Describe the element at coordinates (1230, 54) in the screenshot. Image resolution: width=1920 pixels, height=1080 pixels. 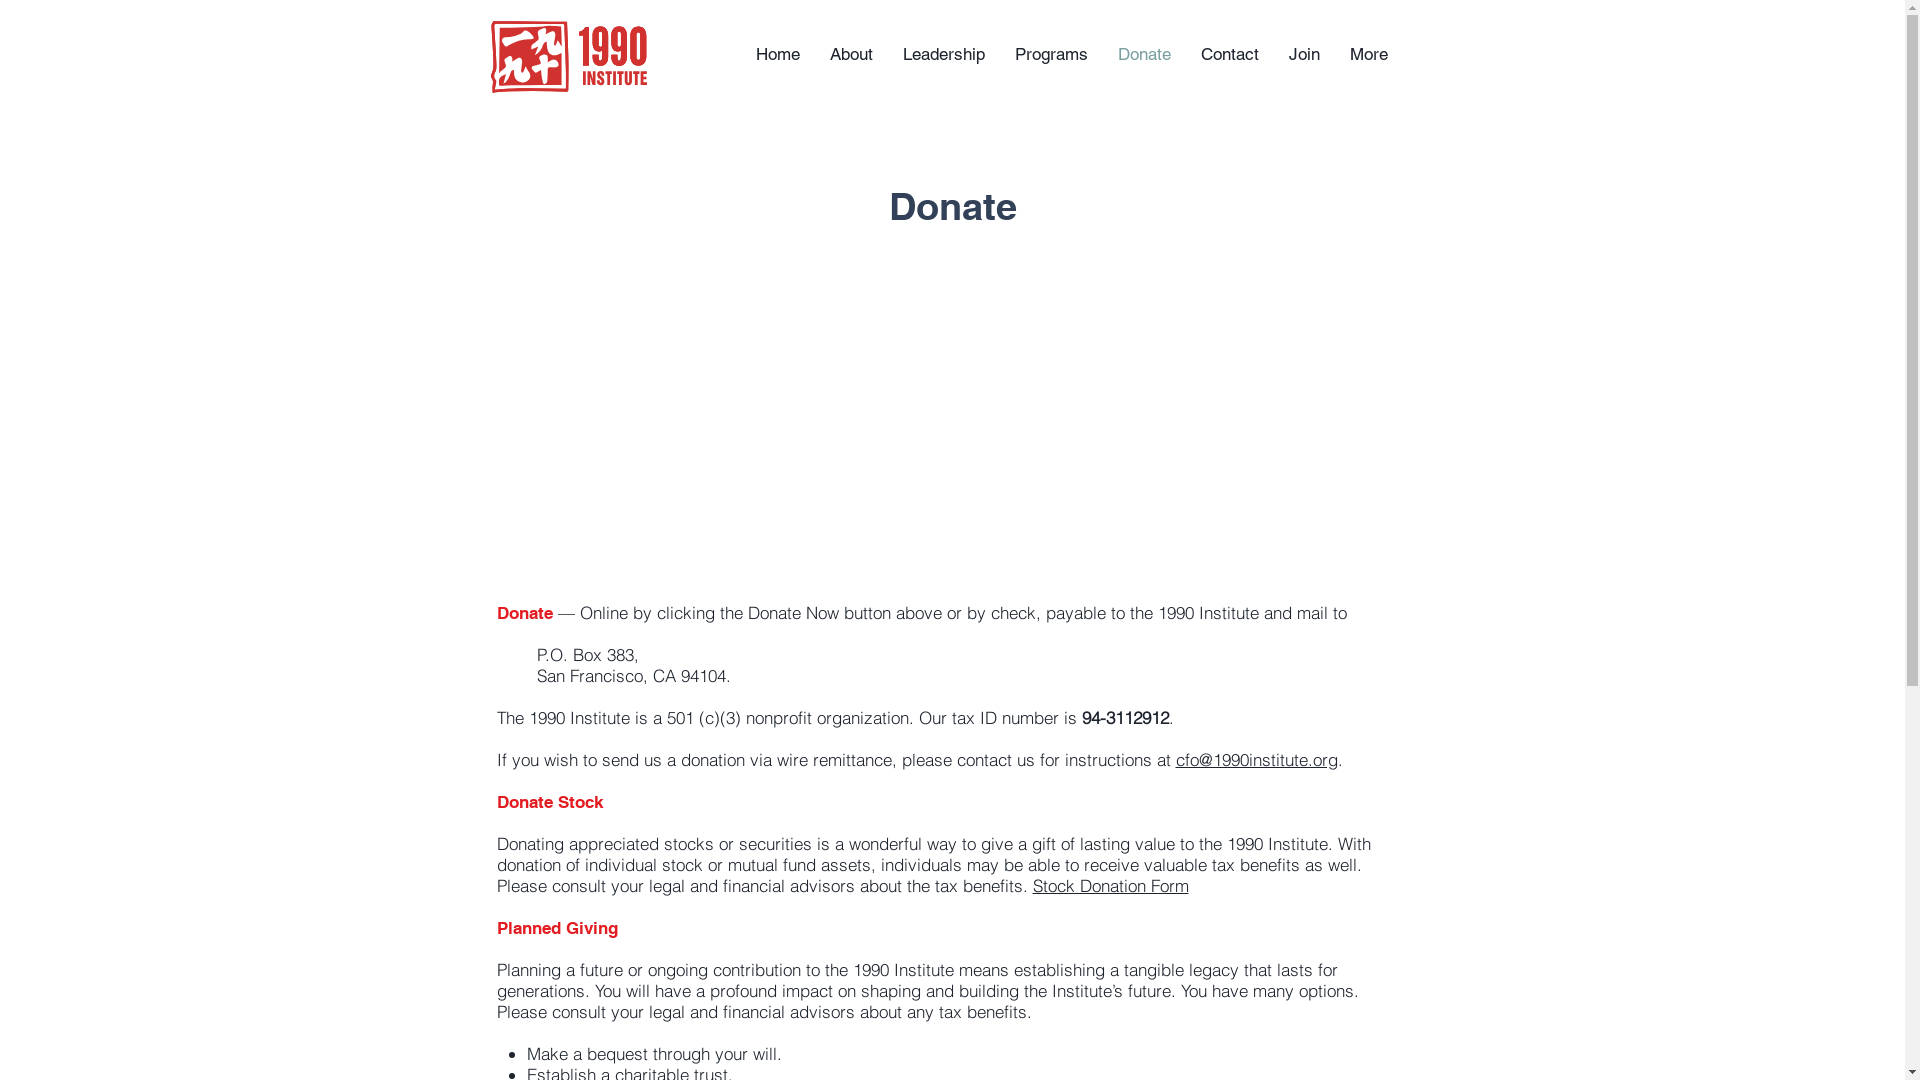
I see `Contact` at that location.